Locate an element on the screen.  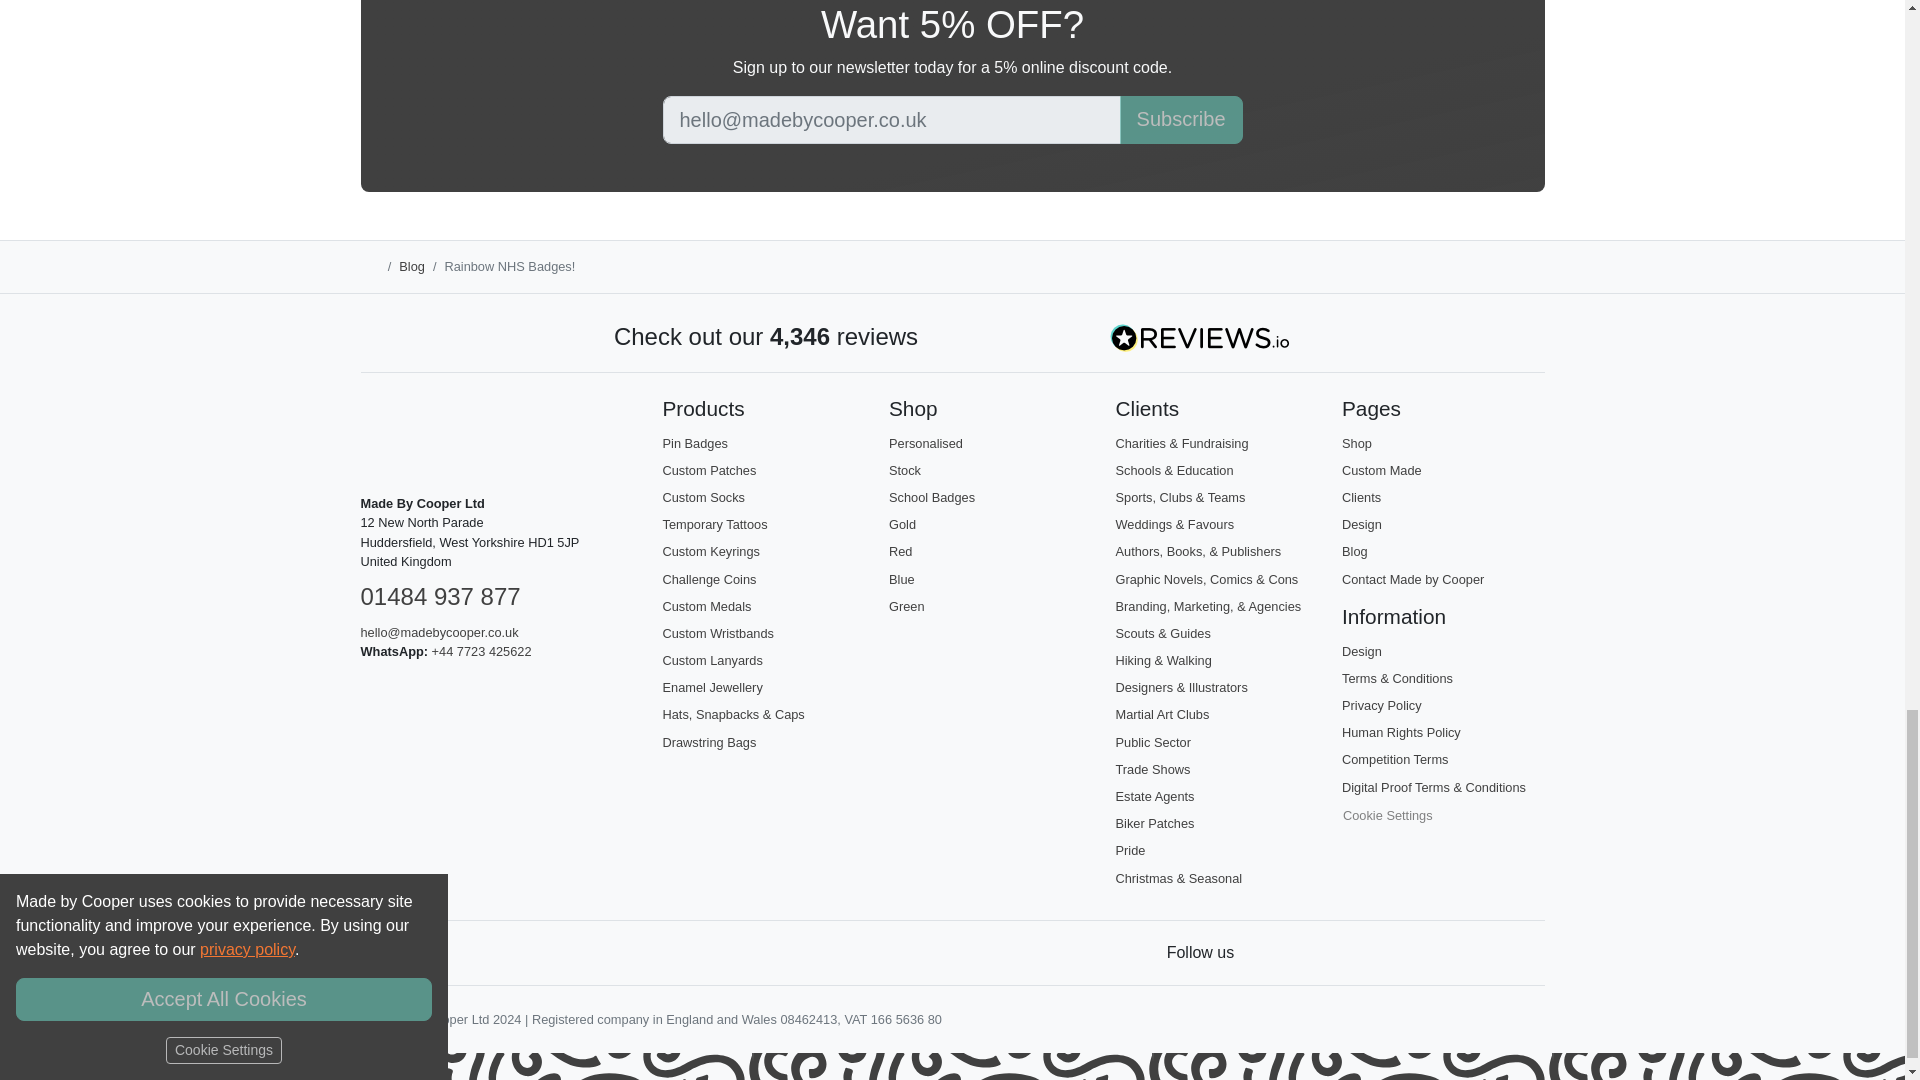
Paypal Icon is located at coordinates (554, 952).